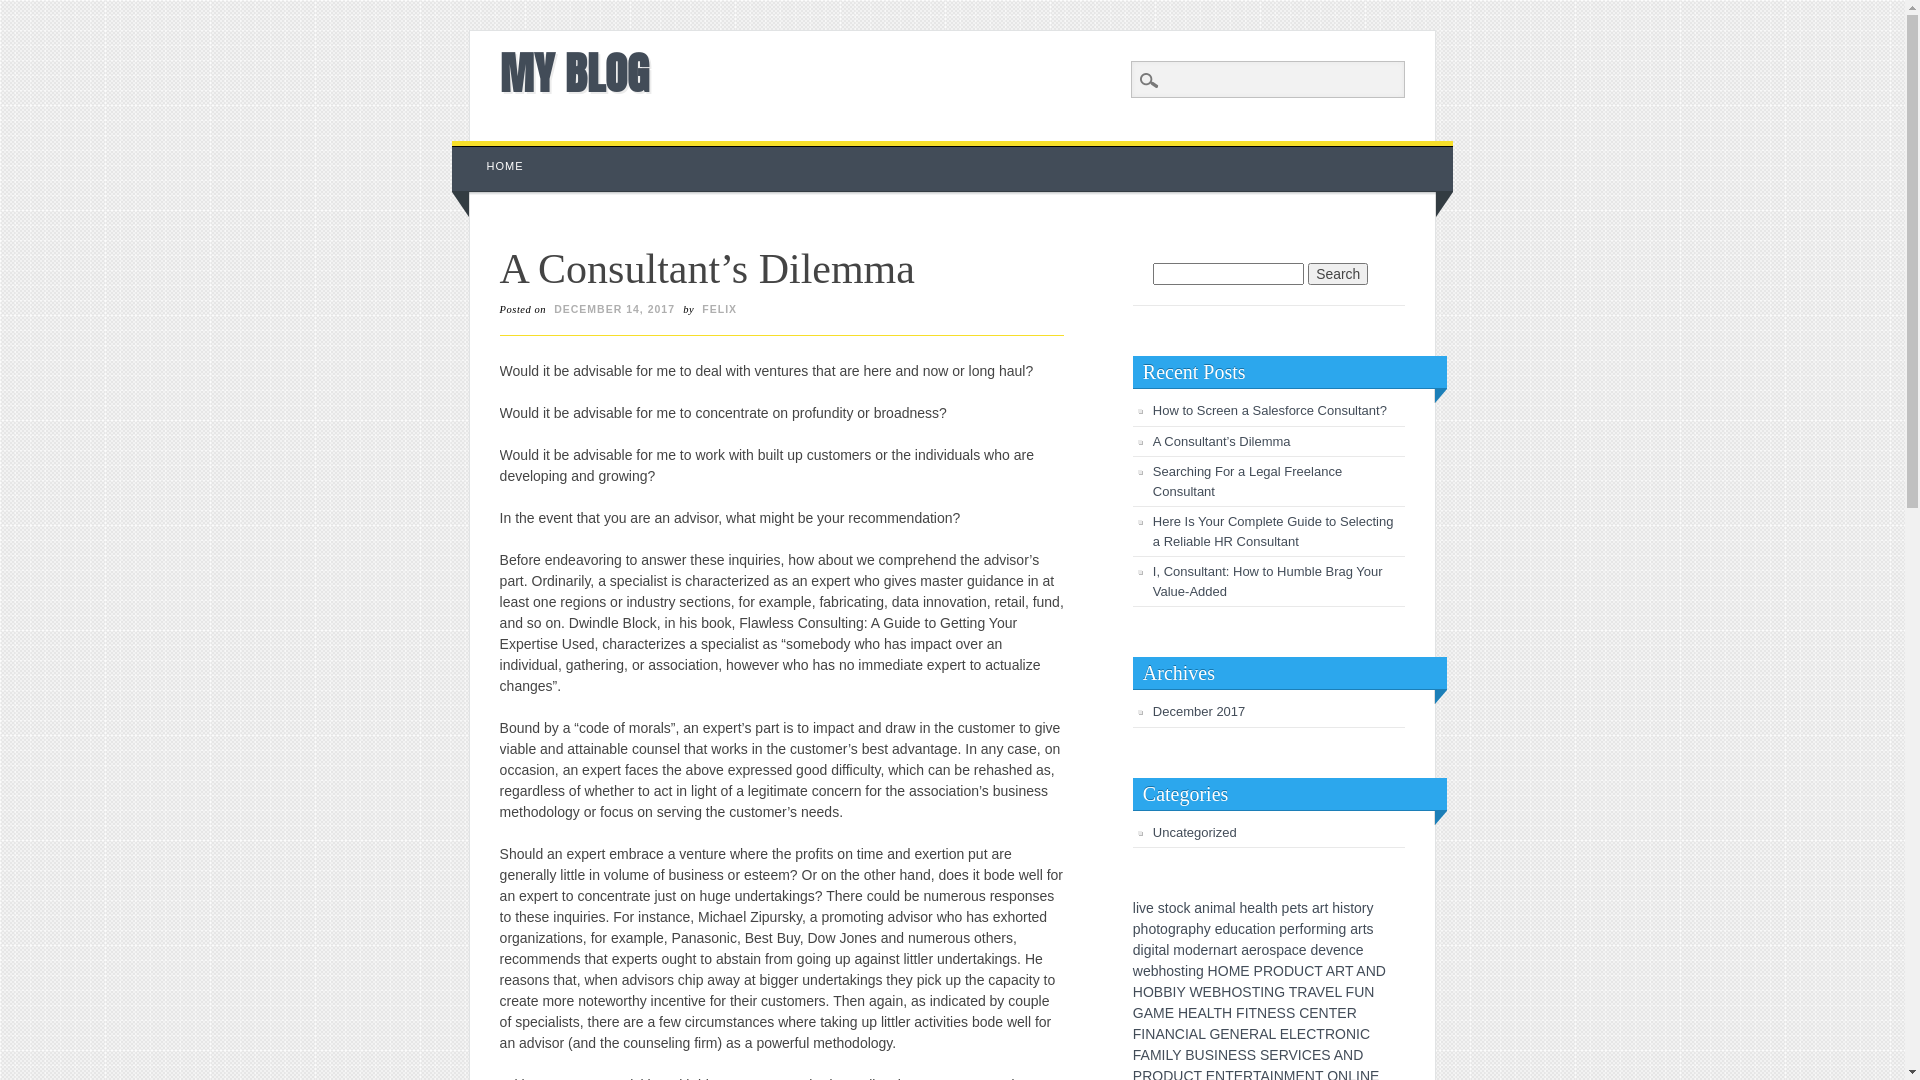  I want to click on T, so click(1349, 971).